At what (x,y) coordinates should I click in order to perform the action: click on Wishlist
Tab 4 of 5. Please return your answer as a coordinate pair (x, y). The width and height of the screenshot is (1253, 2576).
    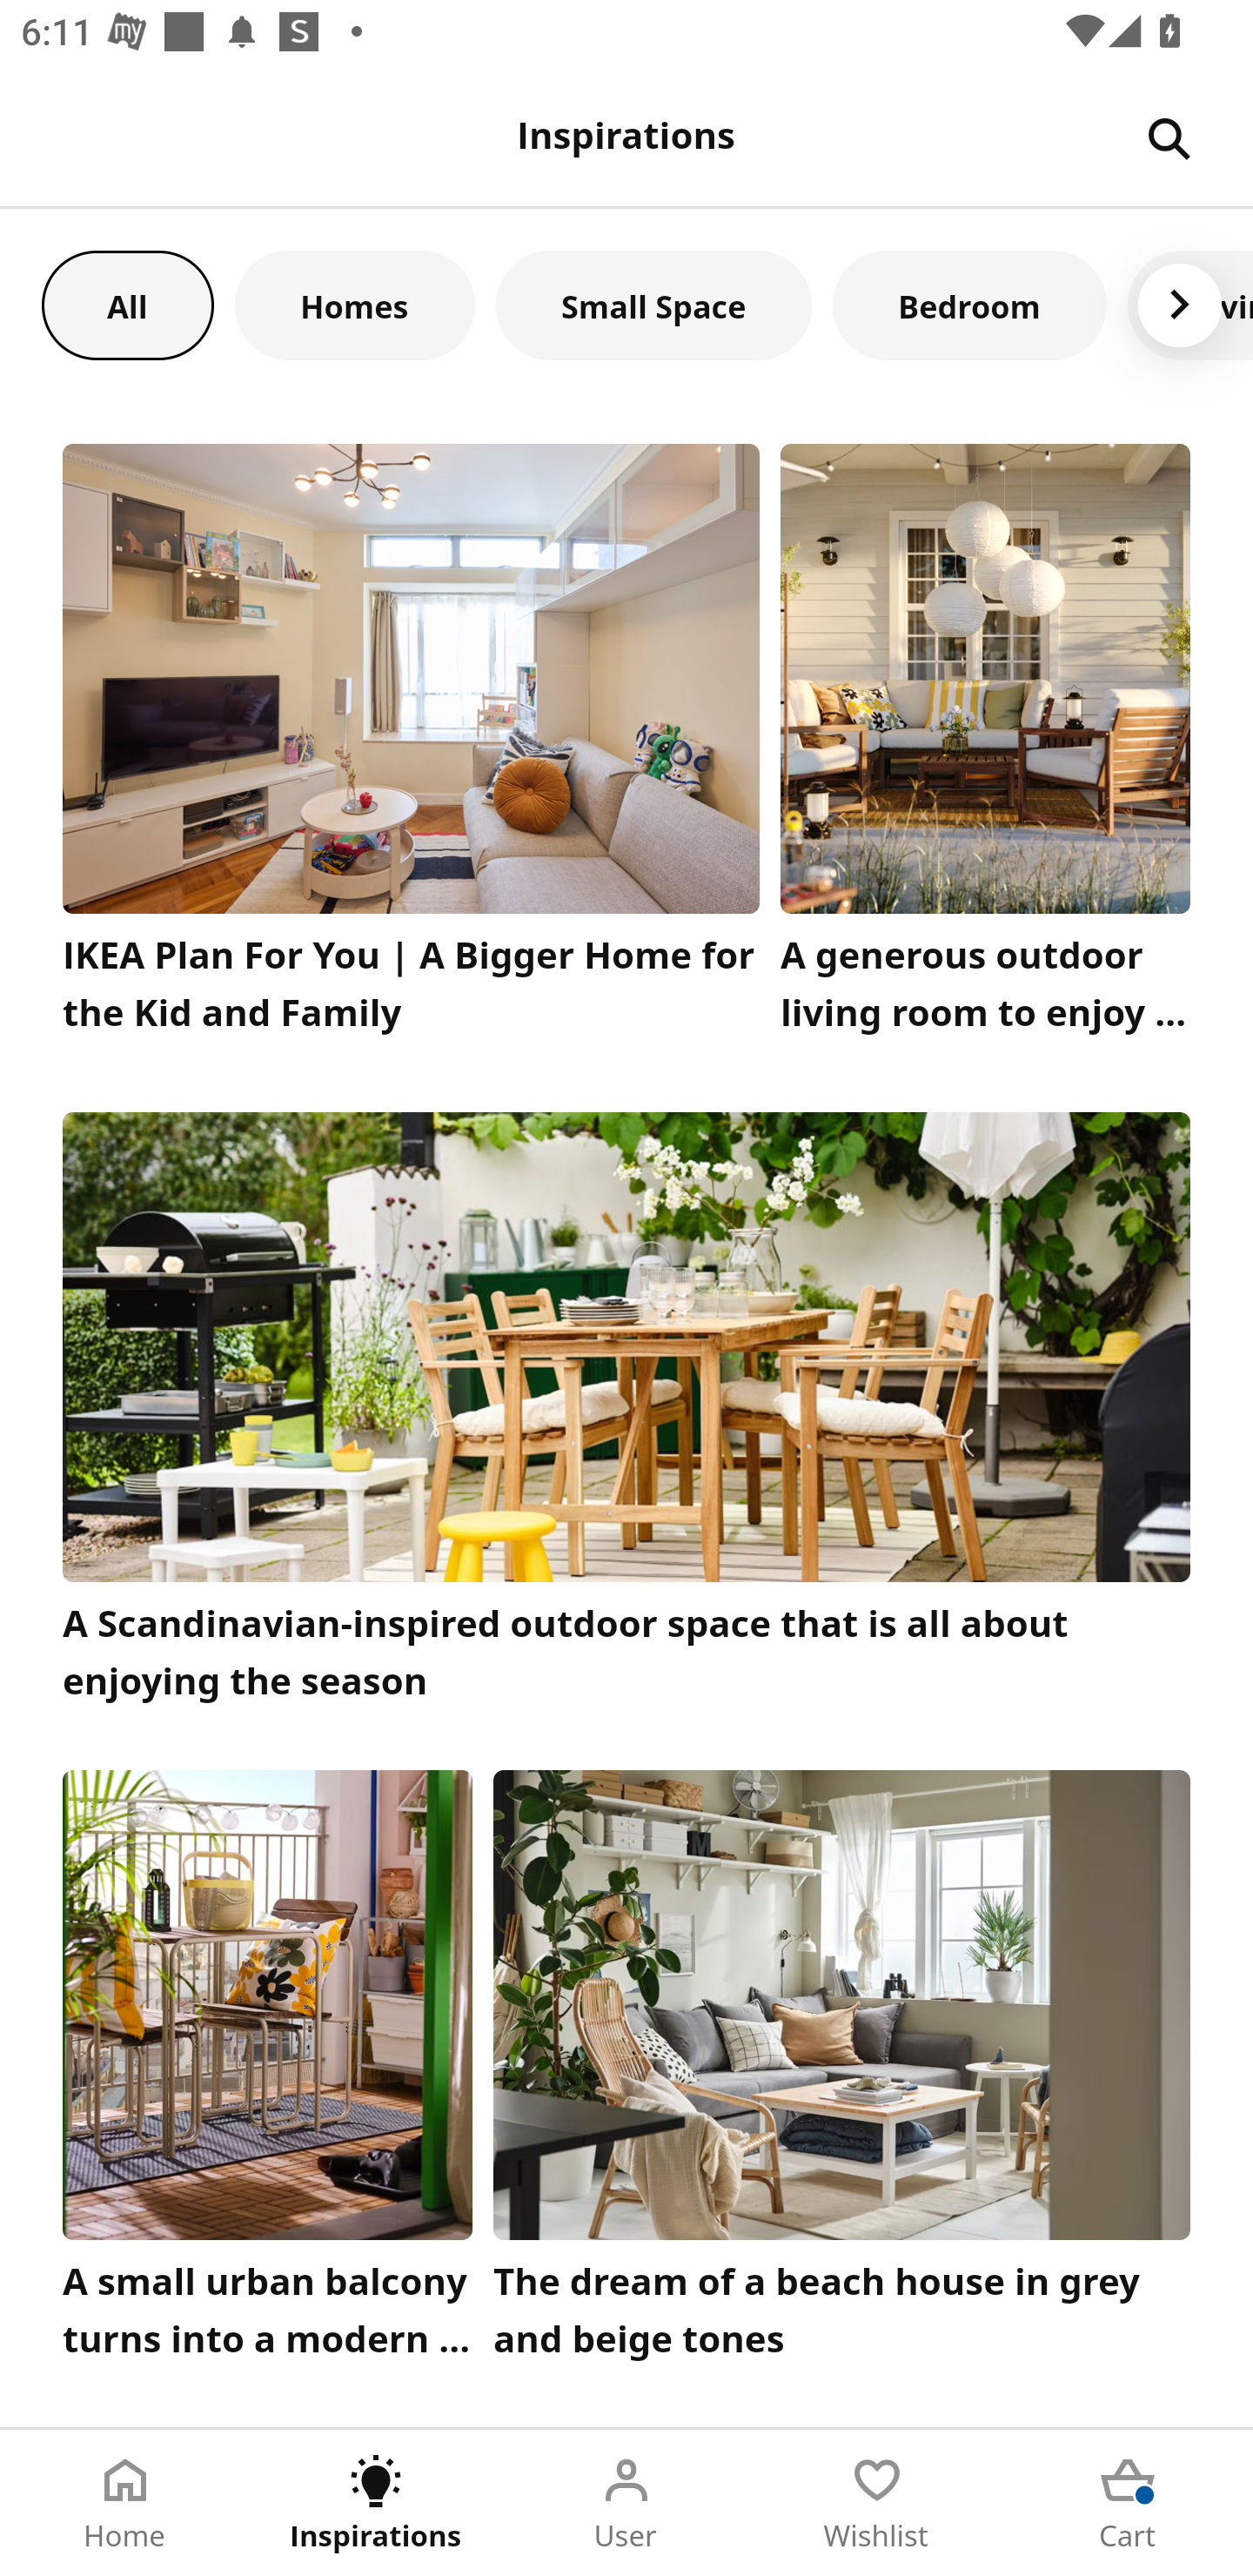
    Looking at the image, I should click on (877, 2503).